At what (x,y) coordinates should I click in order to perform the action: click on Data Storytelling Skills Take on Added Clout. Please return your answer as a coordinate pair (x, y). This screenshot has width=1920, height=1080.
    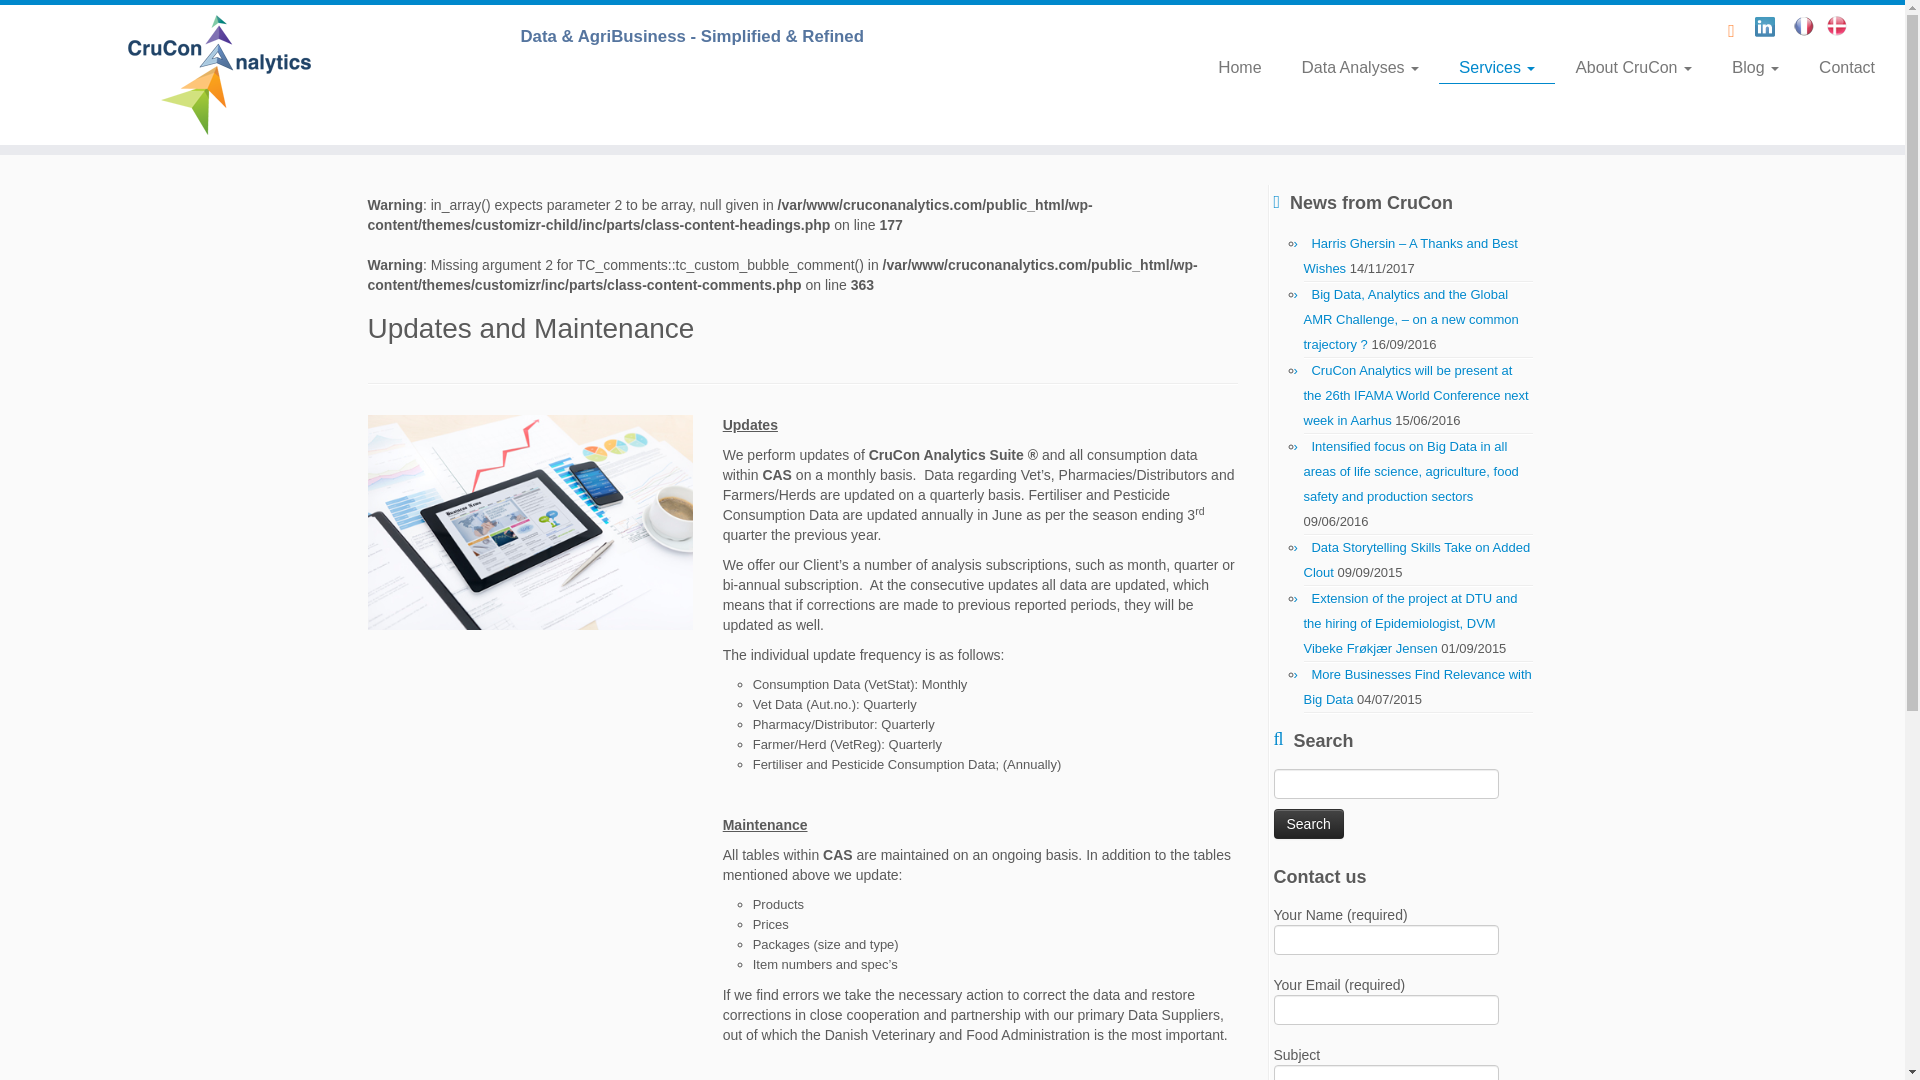
    Looking at the image, I should click on (1416, 560).